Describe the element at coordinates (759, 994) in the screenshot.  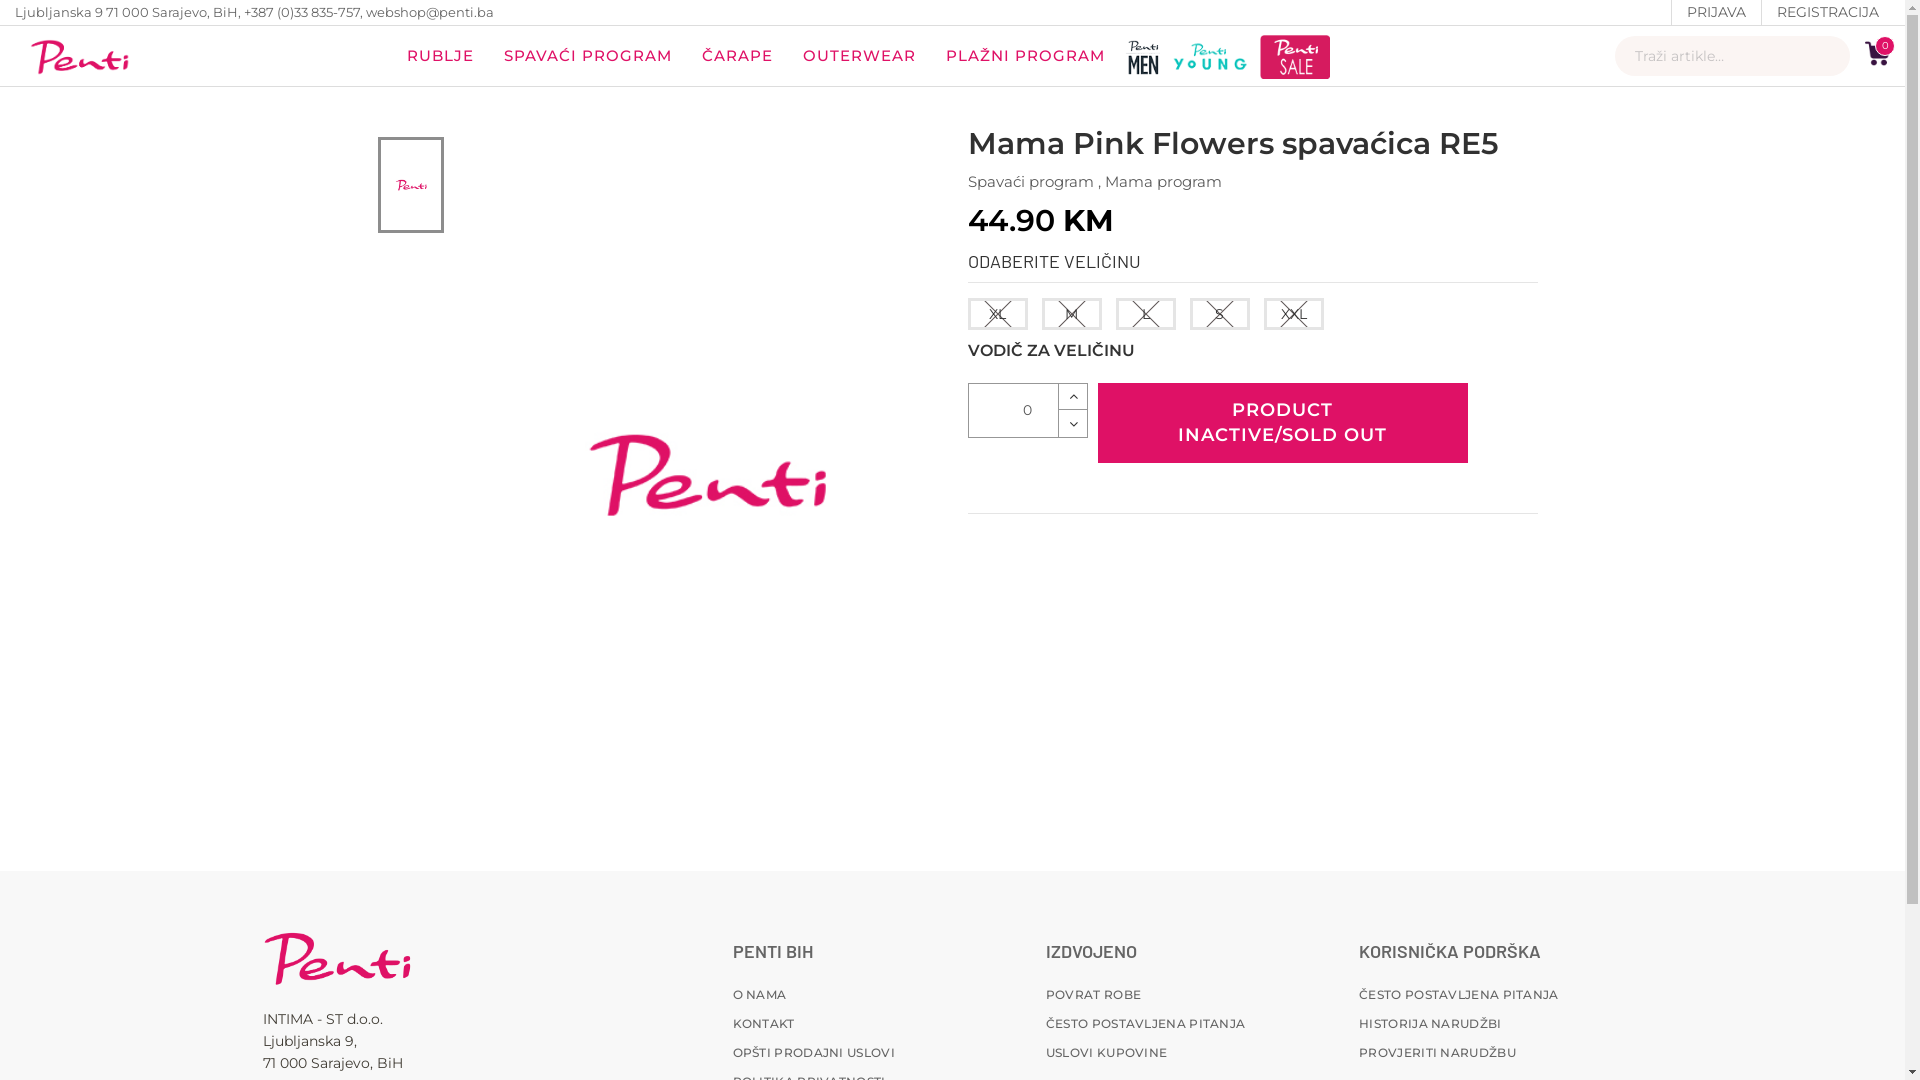
I see `O NAMA` at that location.